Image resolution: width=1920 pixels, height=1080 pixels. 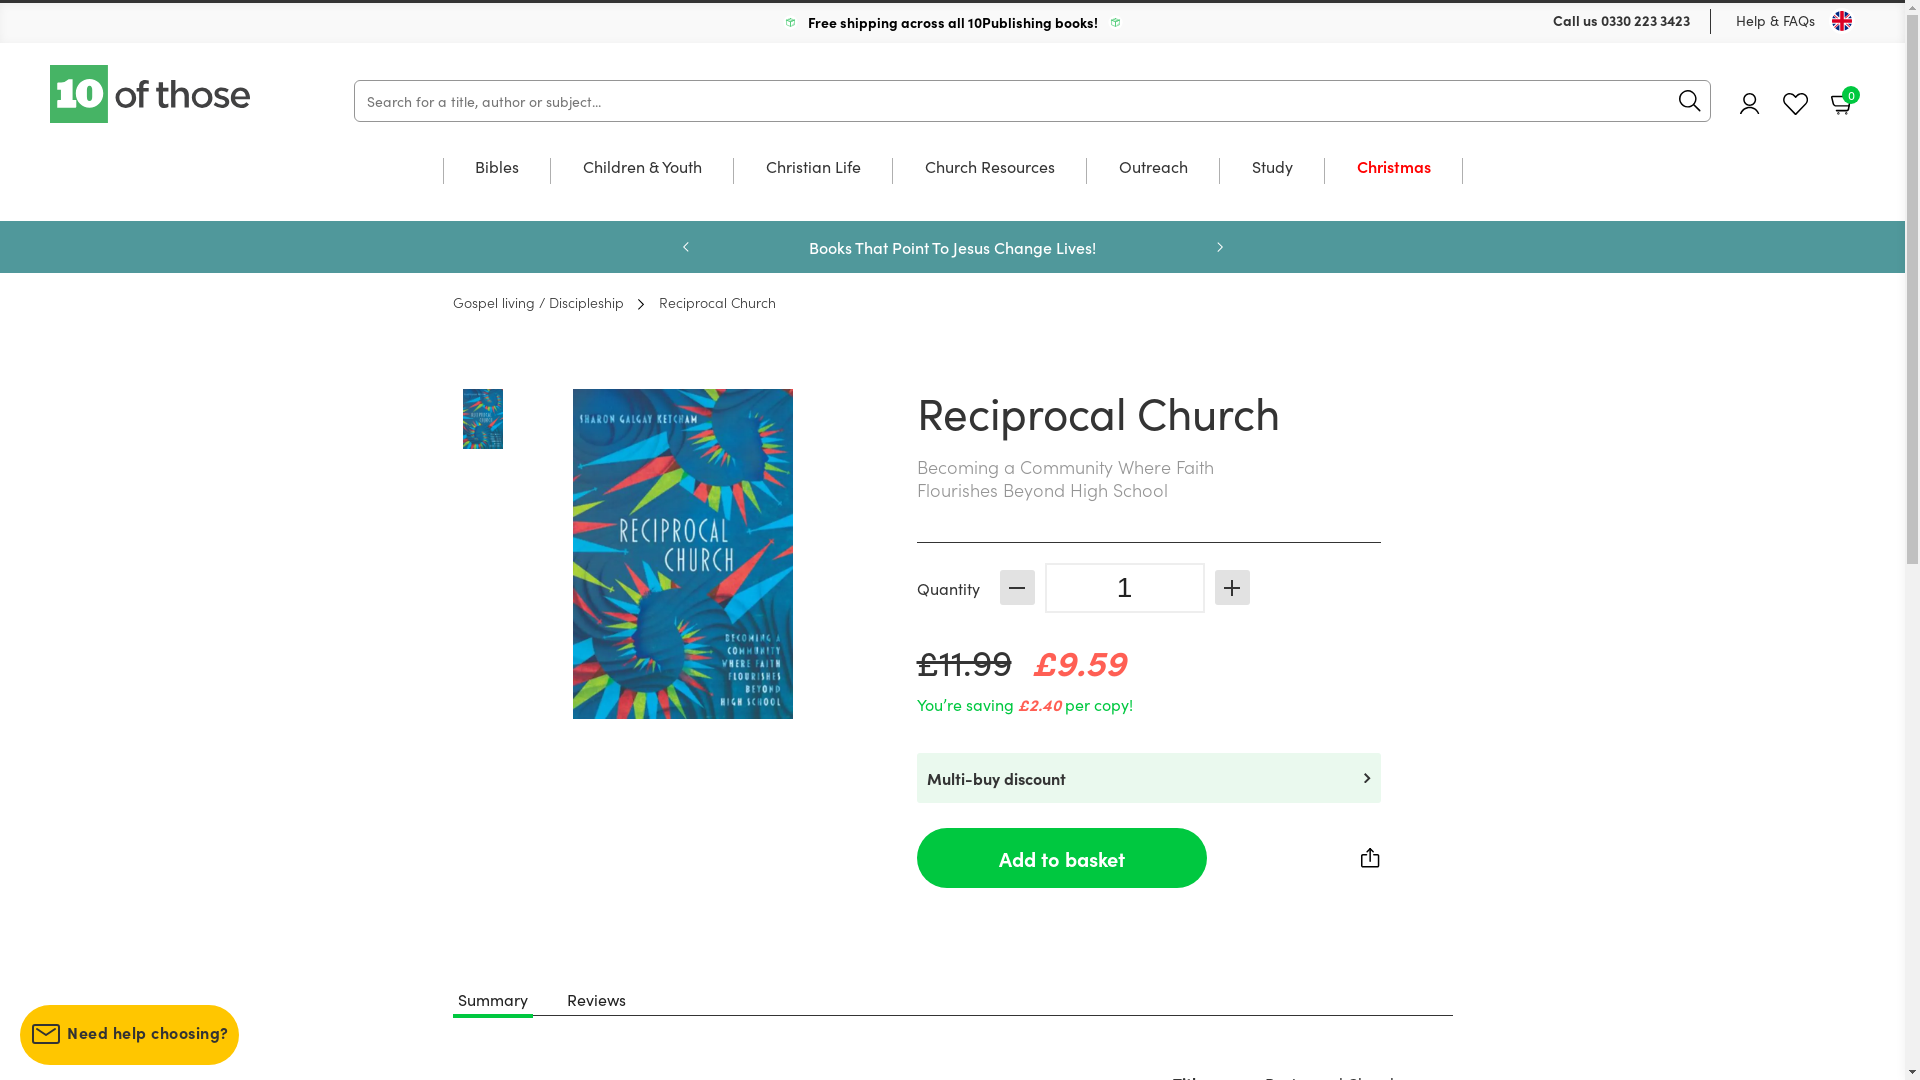 I want to click on Share, so click(x=1370, y=858).